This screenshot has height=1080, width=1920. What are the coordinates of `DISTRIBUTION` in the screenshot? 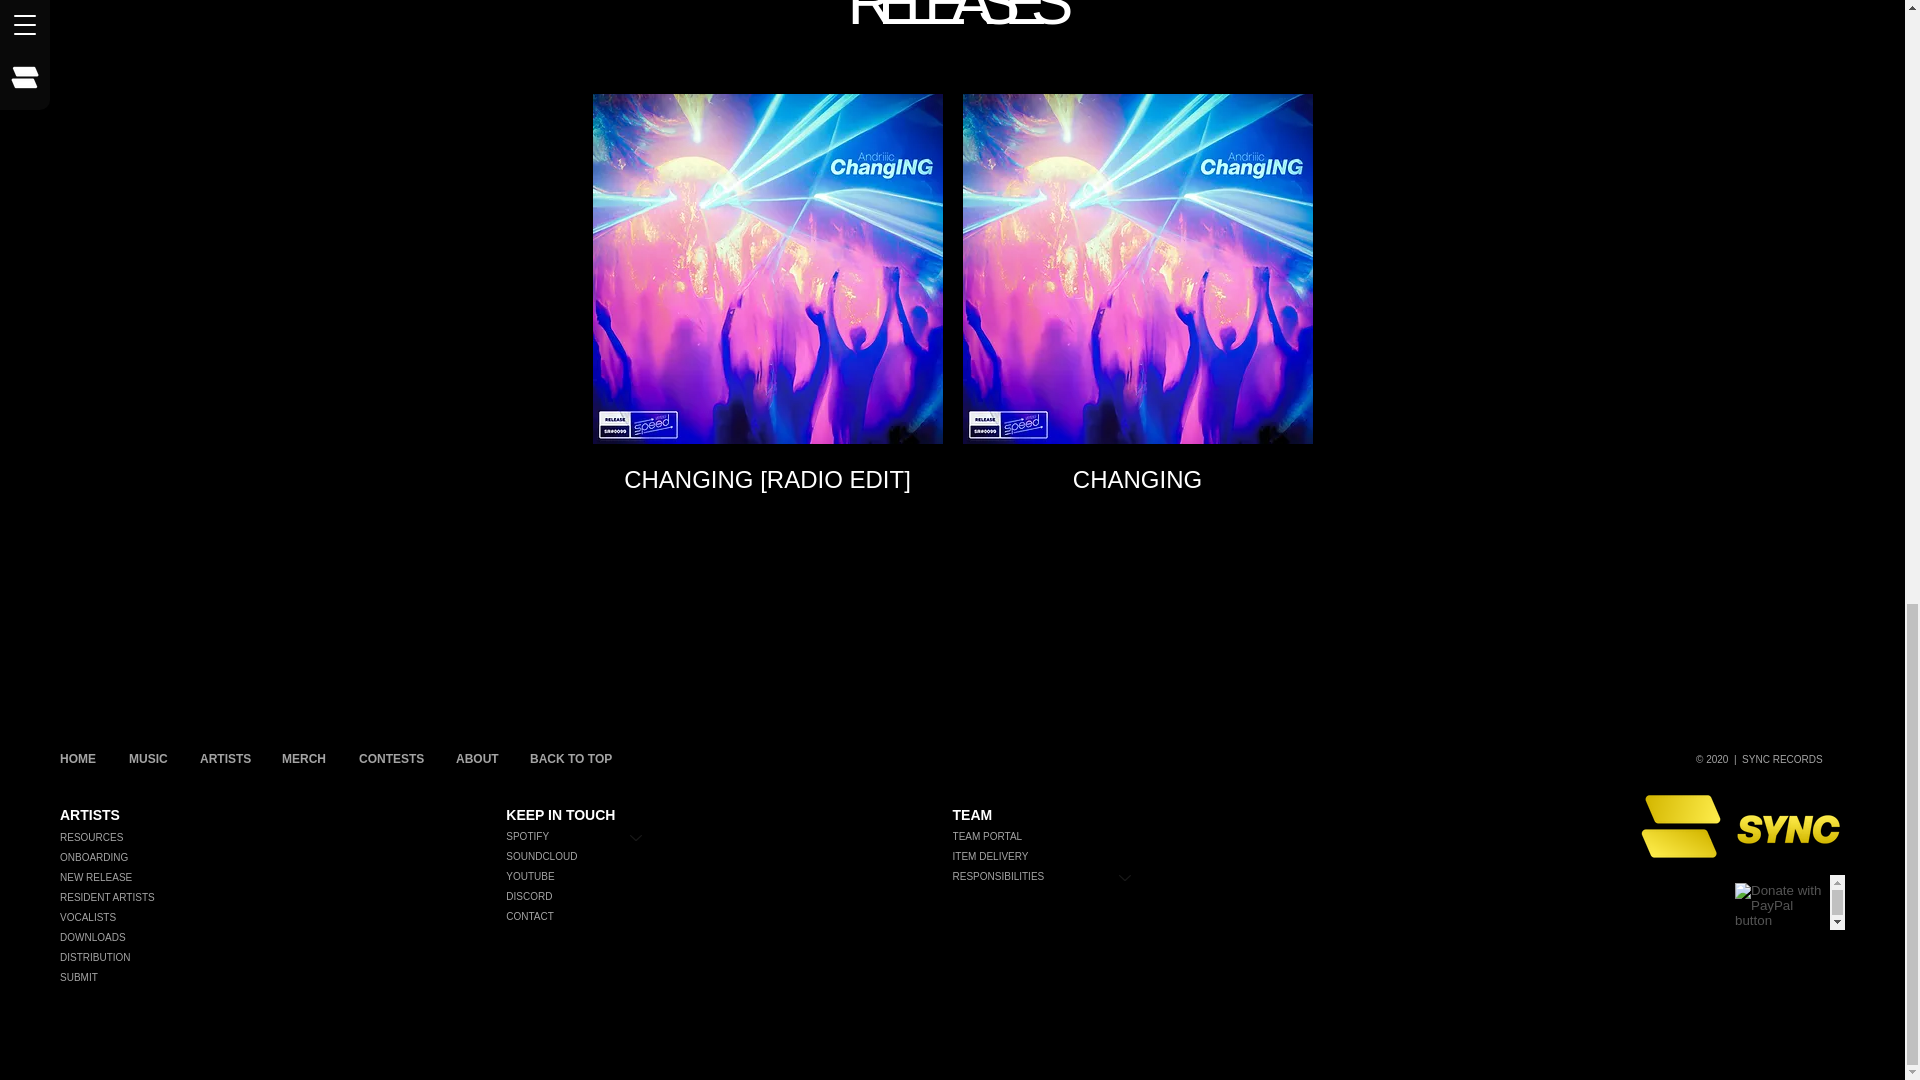 It's located at (280, 958).